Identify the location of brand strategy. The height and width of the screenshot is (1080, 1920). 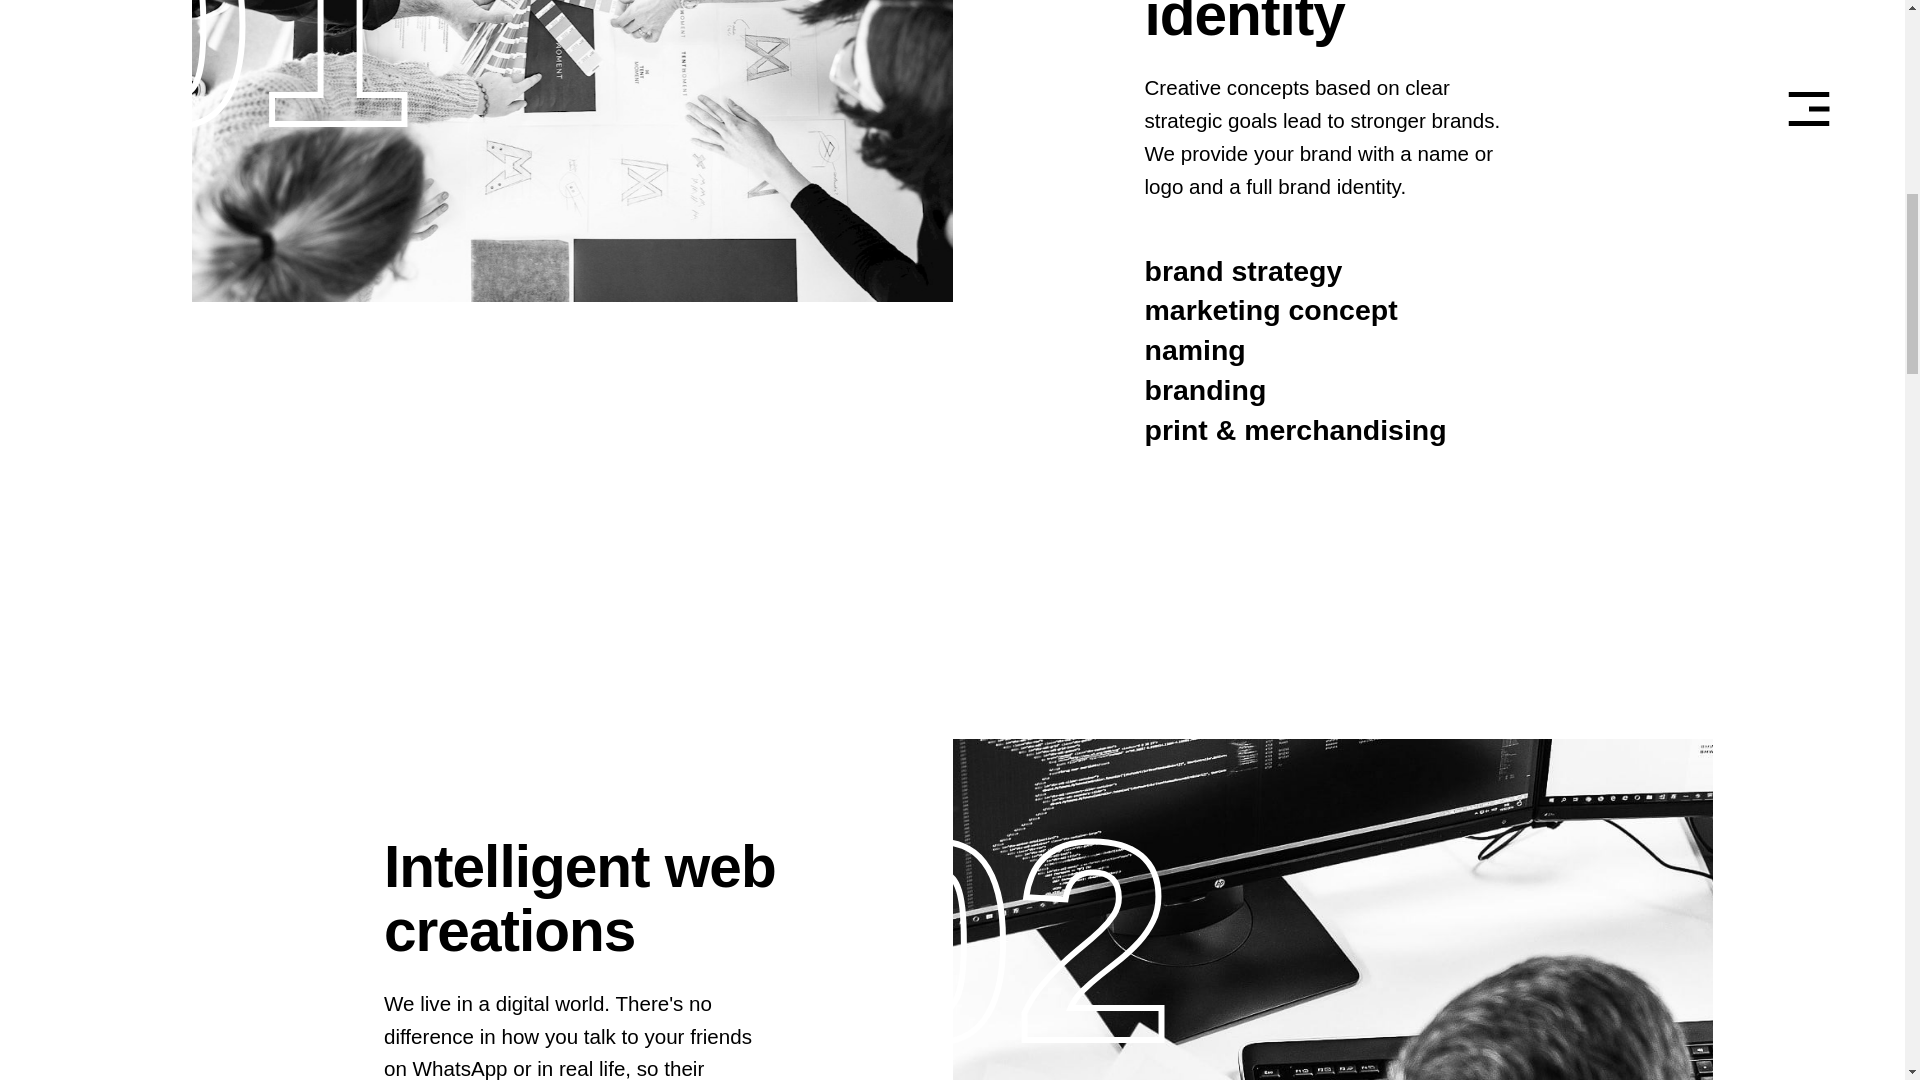
(1243, 271).